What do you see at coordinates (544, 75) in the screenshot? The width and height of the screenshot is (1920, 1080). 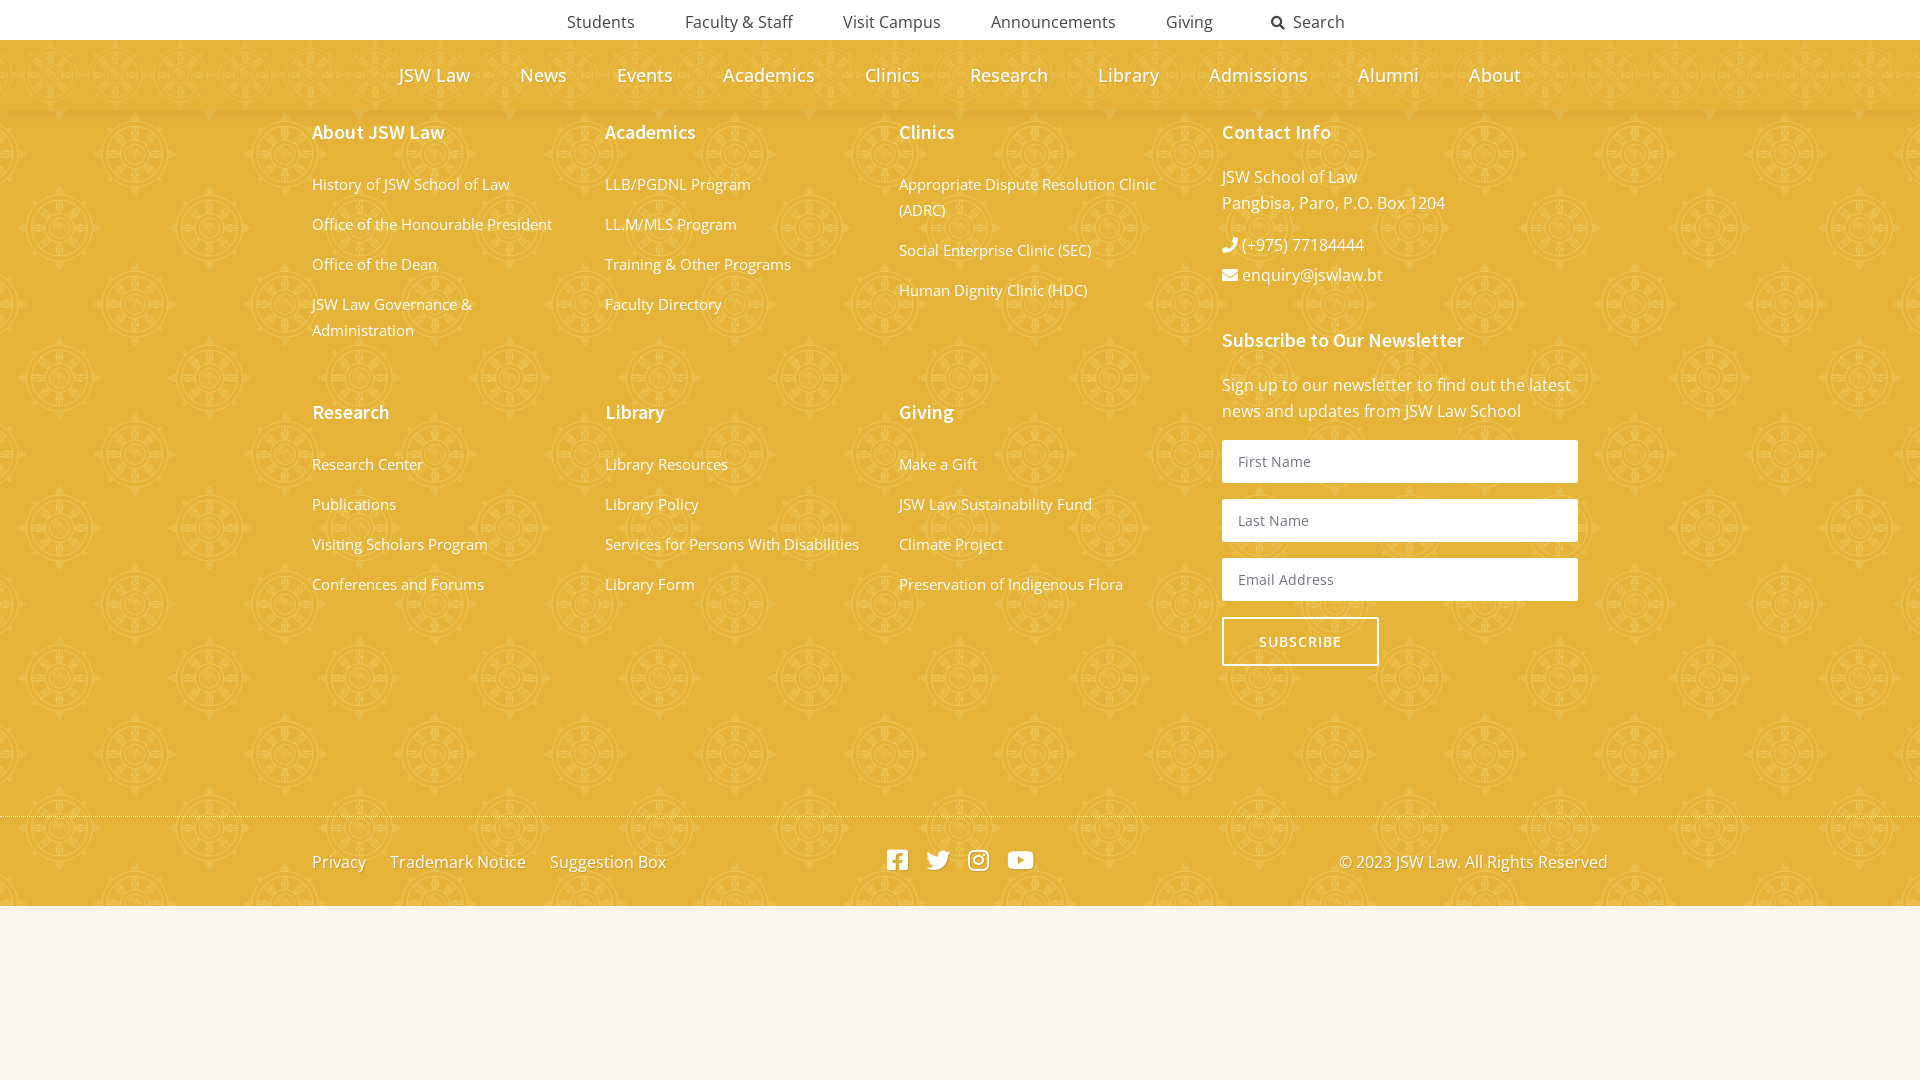 I see `News` at bounding box center [544, 75].